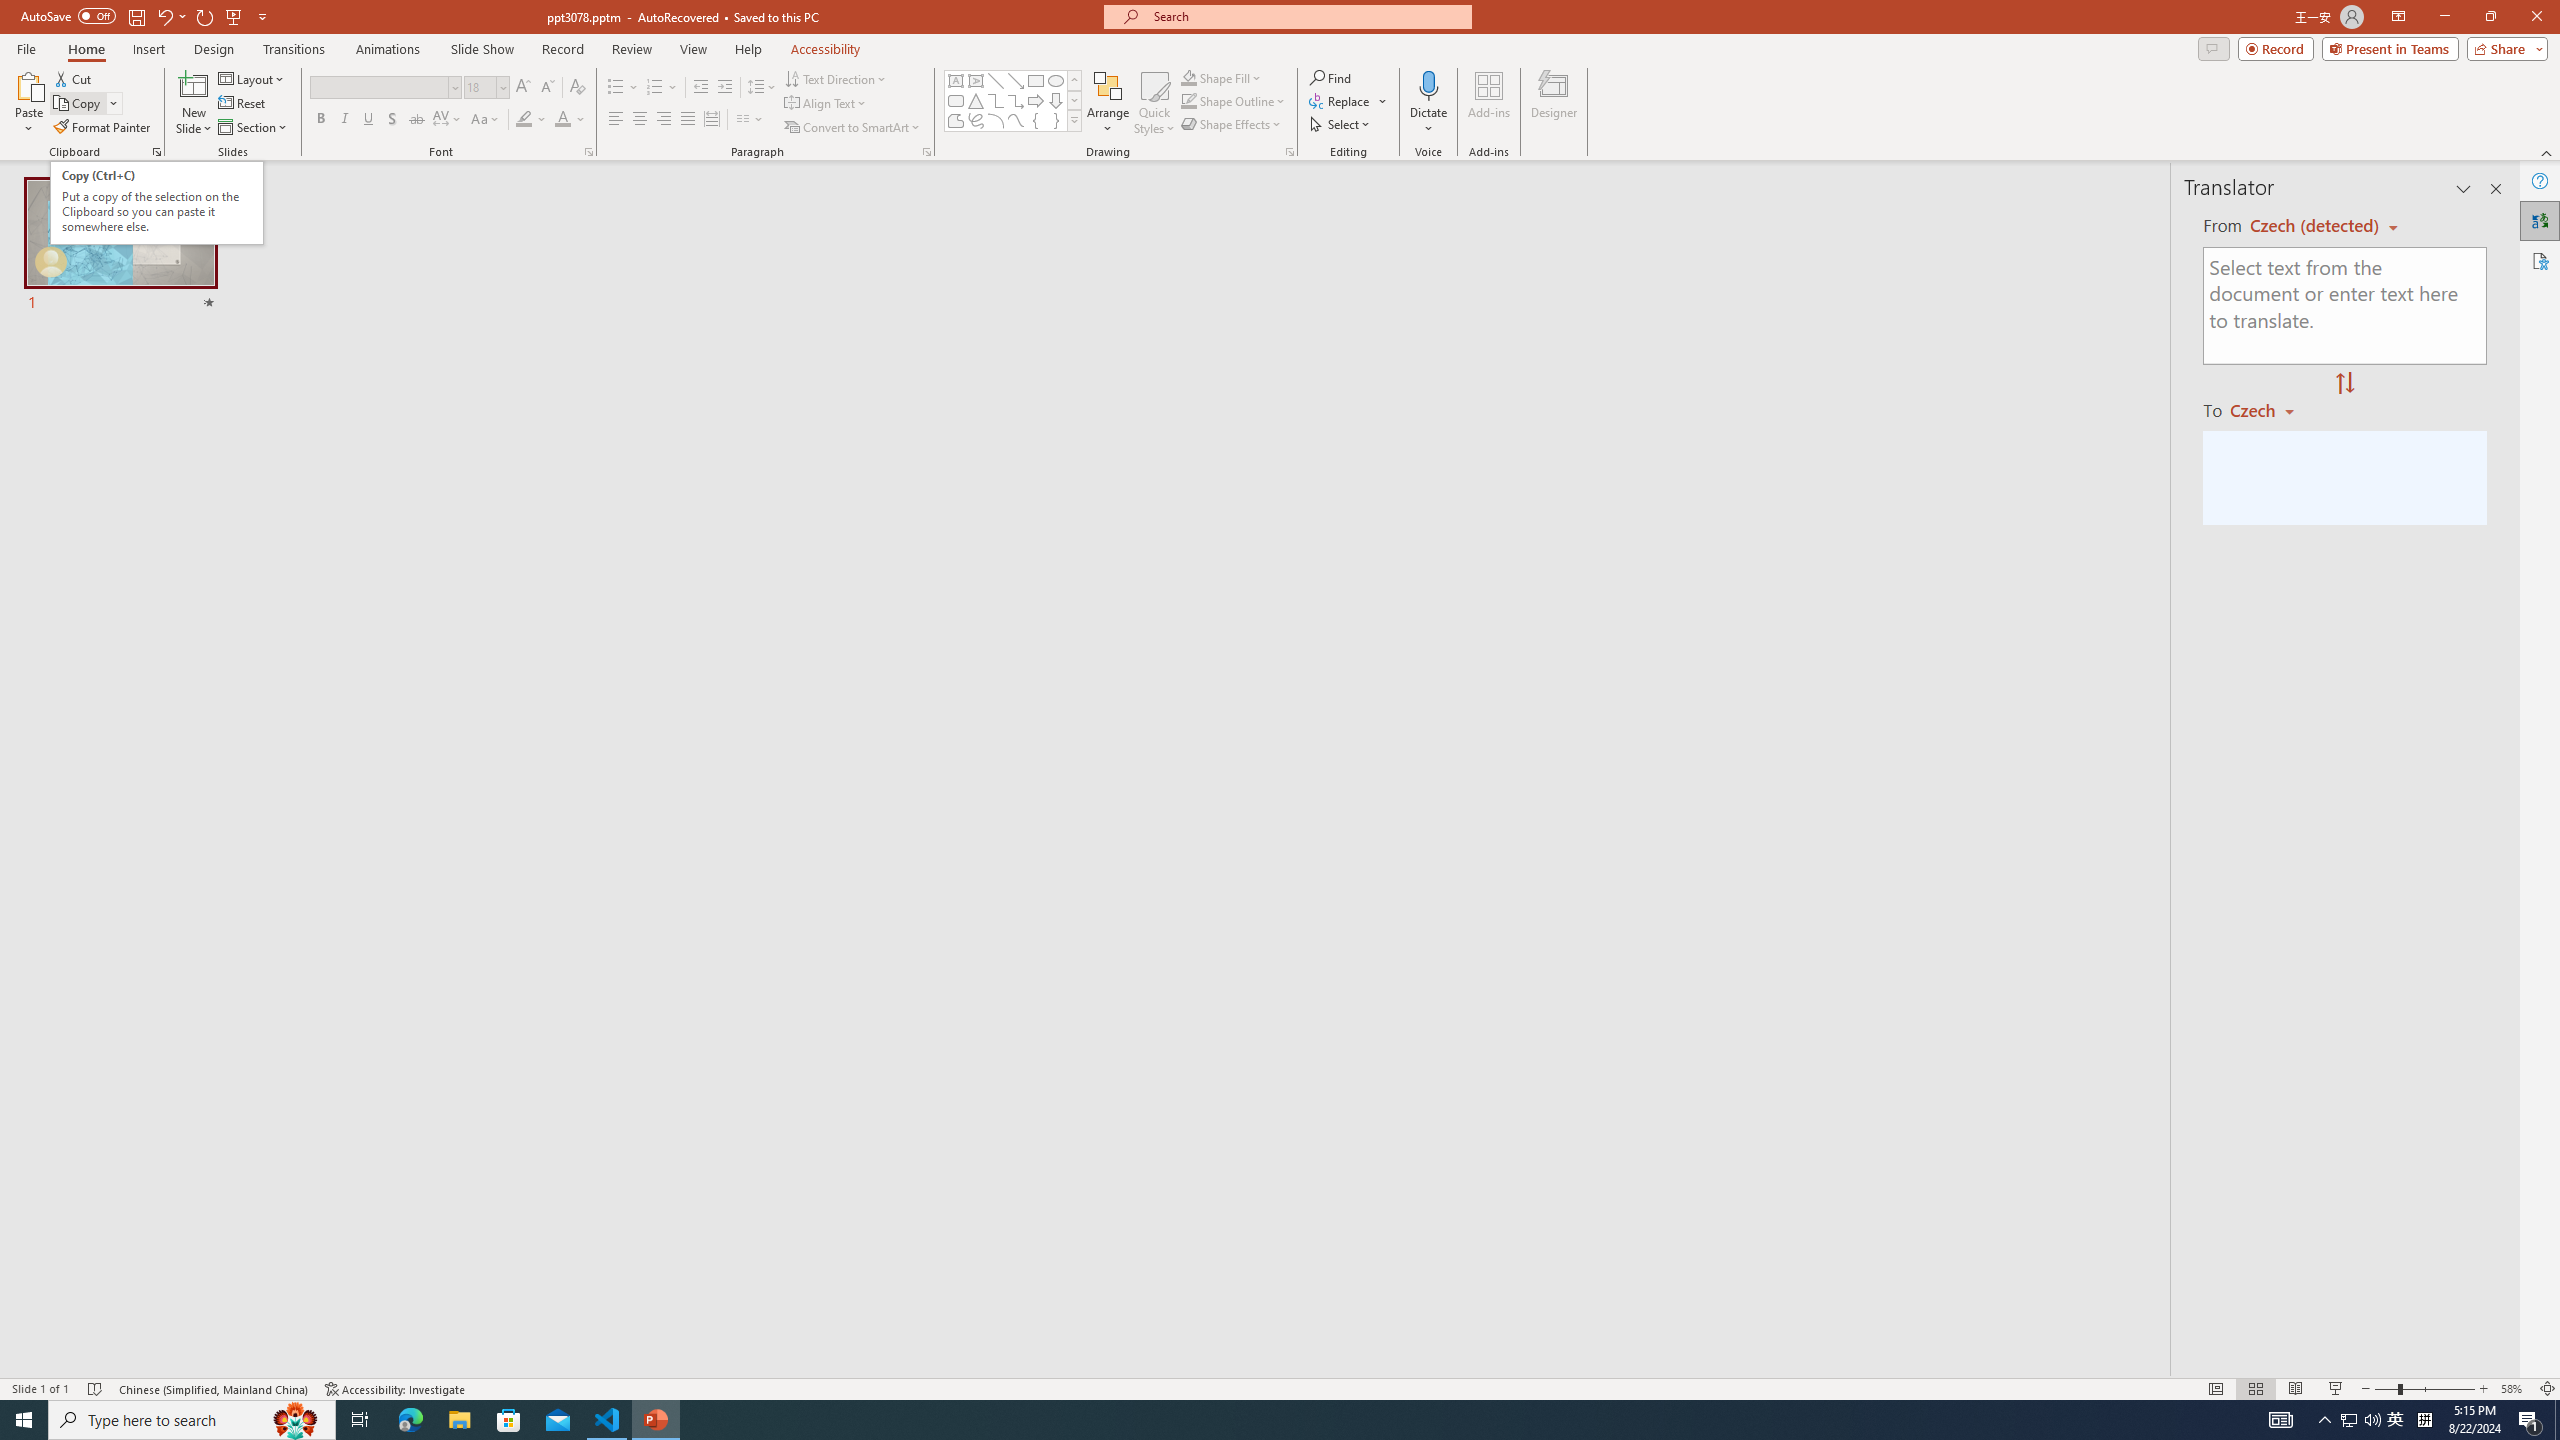  What do you see at coordinates (623, 88) in the screenshot?
I see `Bullets` at bounding box center [623, 88].